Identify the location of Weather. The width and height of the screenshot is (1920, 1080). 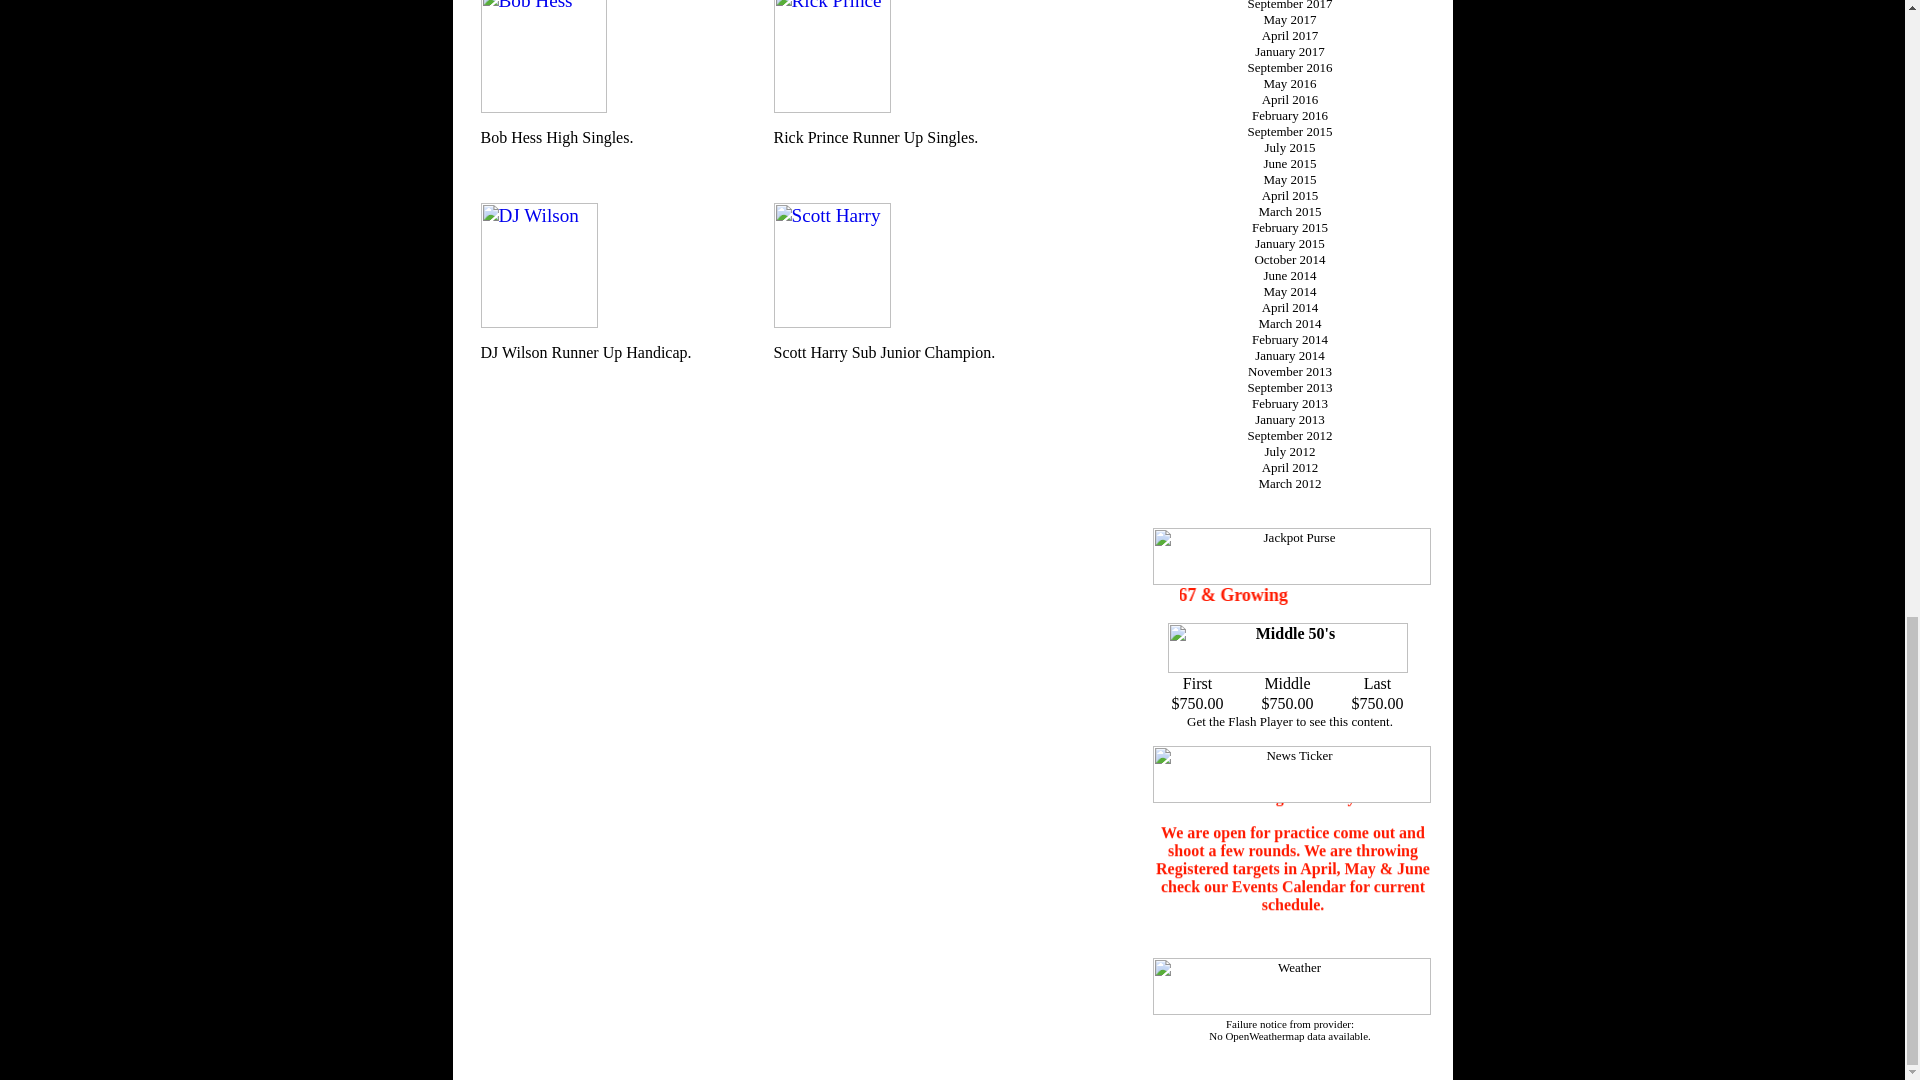
(1291, 986).